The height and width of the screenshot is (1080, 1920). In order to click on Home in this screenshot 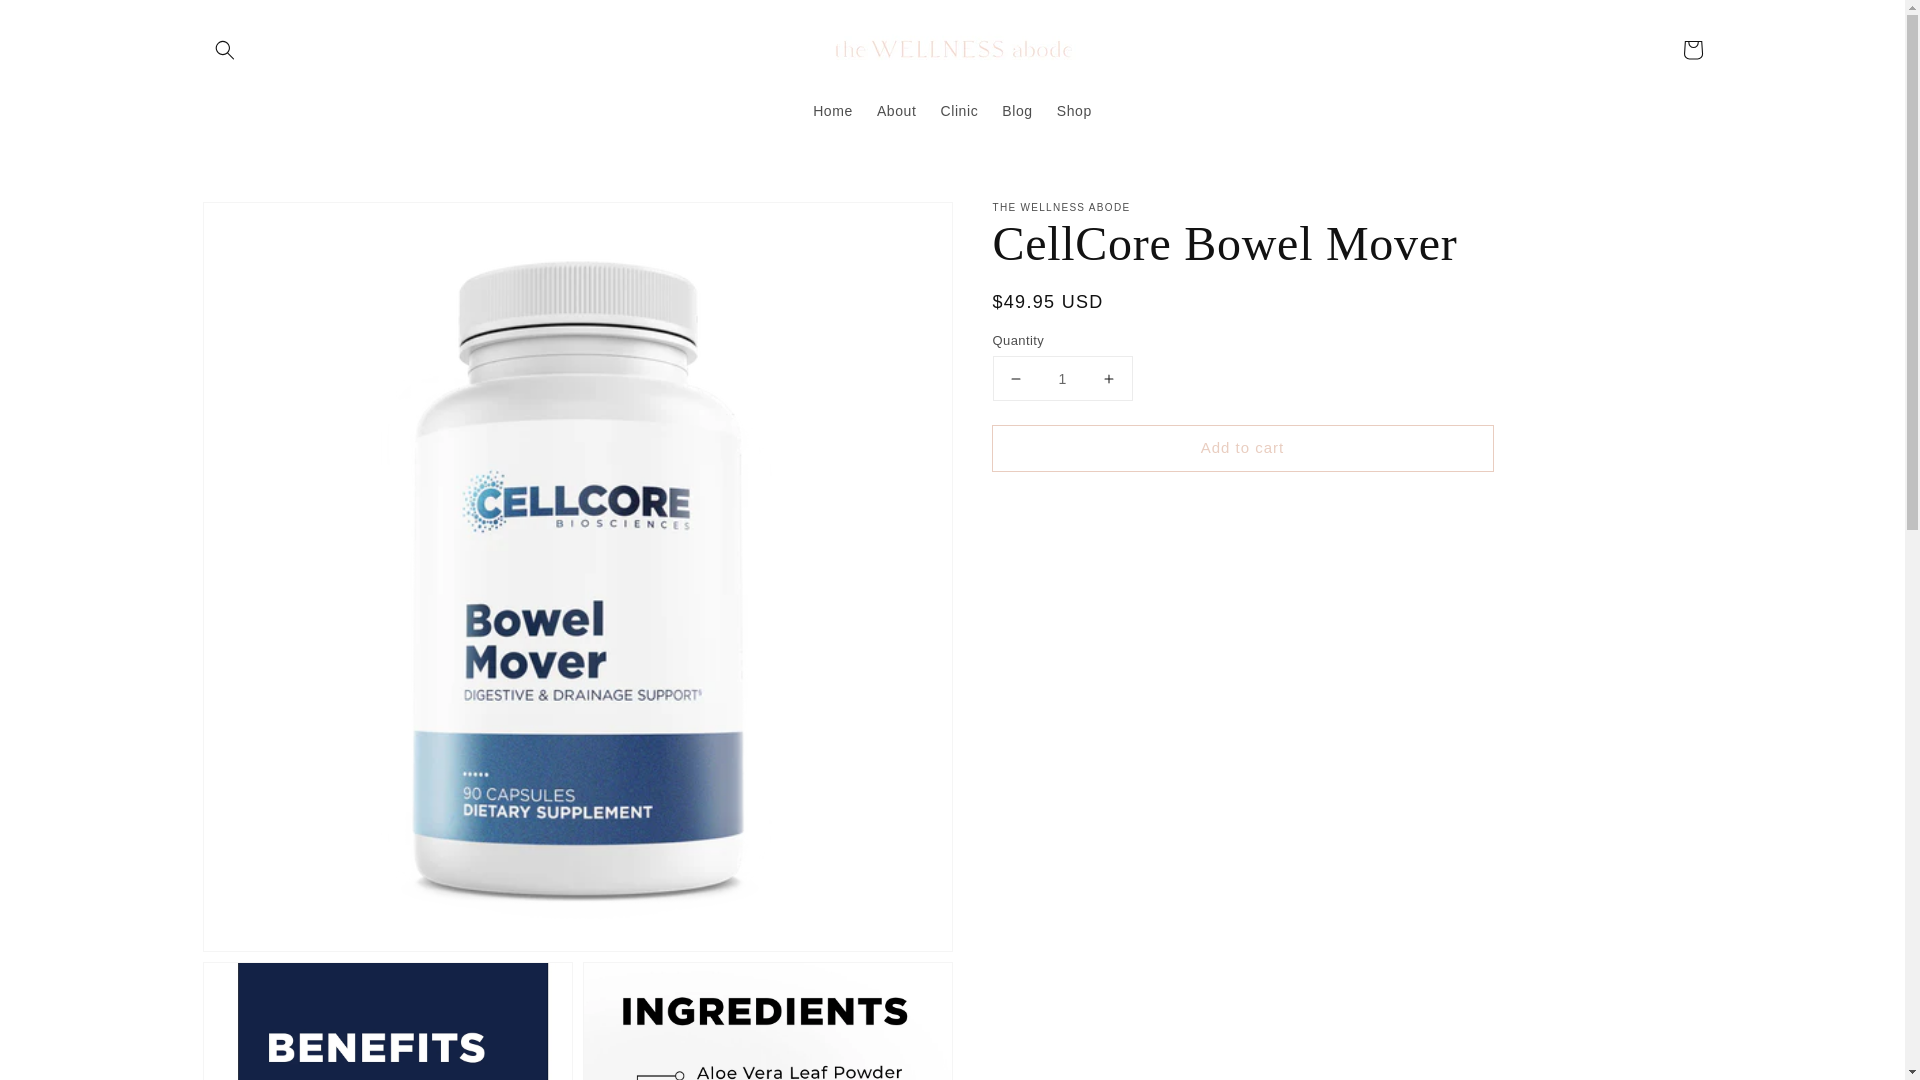, I will do `click(832, 110)`.